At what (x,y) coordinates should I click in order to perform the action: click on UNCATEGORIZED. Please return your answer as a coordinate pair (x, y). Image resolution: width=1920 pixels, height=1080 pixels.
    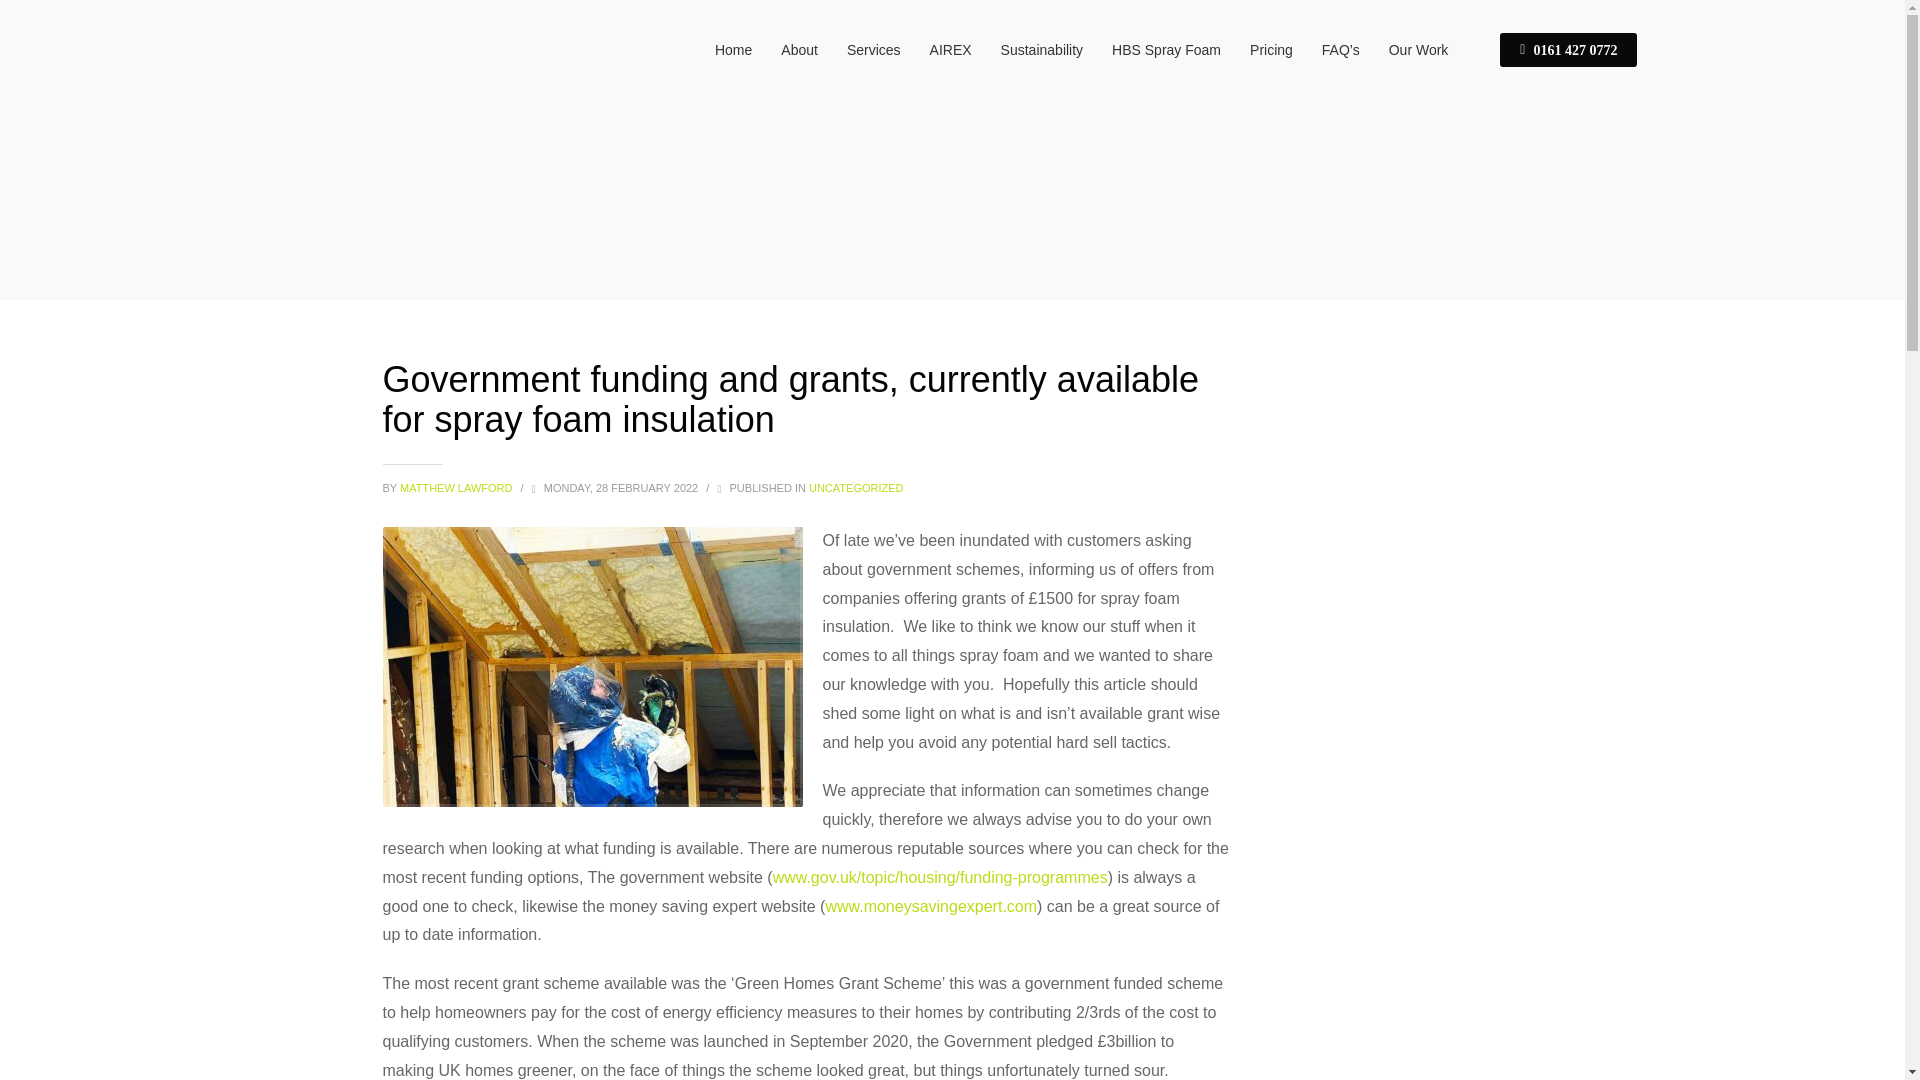
    Looking at the image, I should click on (856, 487).